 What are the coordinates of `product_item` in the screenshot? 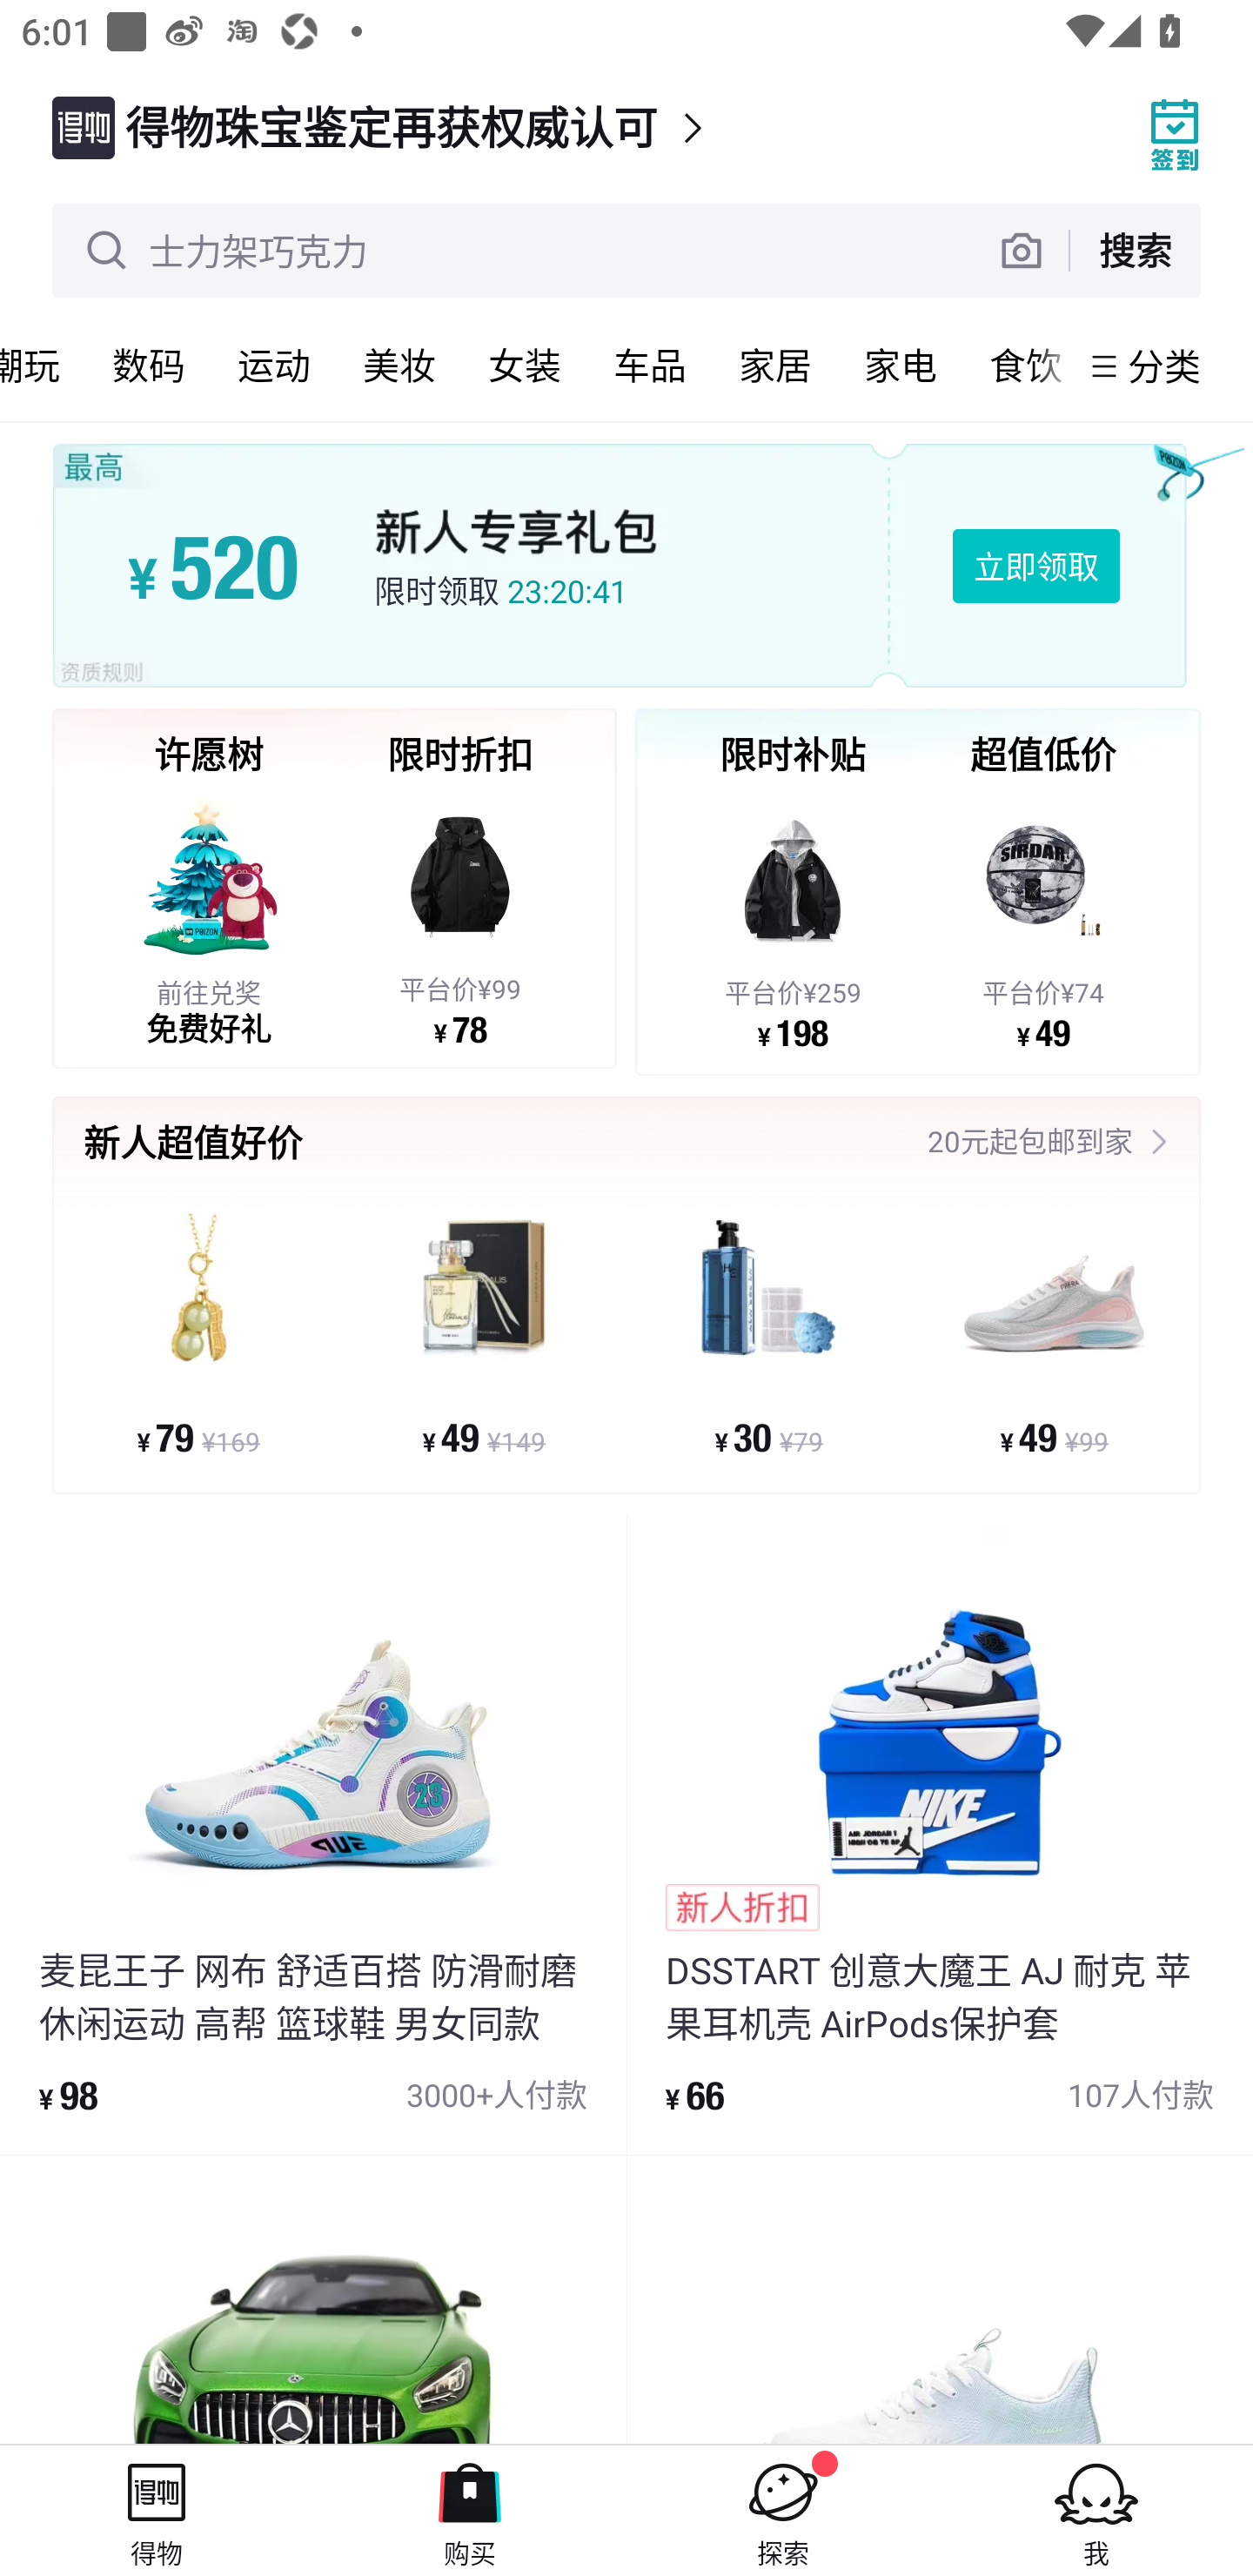 It's located at (940, 2300).